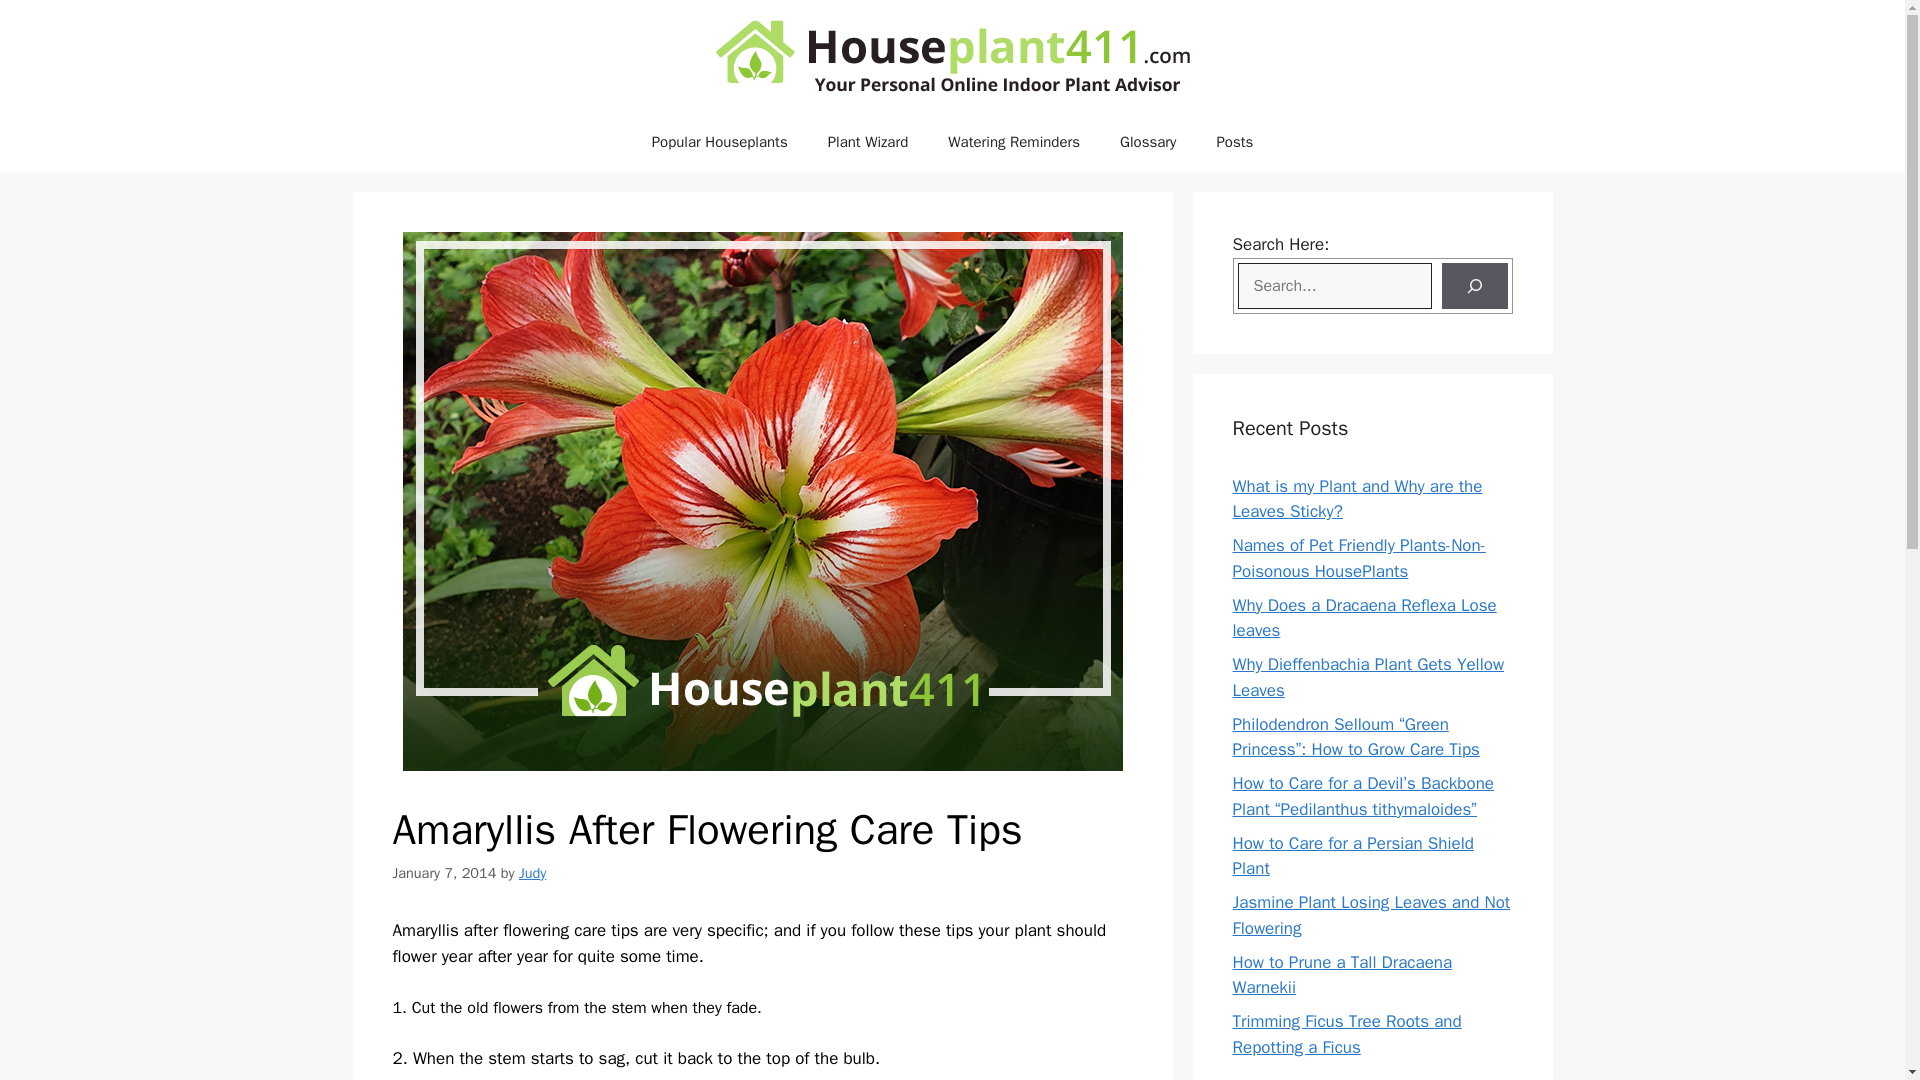 The width and height of the screenshot is (1920, 1080). Describe the element at coordinates (1358, 558) in the screenshot. I see `Names of Pet Friendly Plants-Non- Poisonous HousePlants` at that location.